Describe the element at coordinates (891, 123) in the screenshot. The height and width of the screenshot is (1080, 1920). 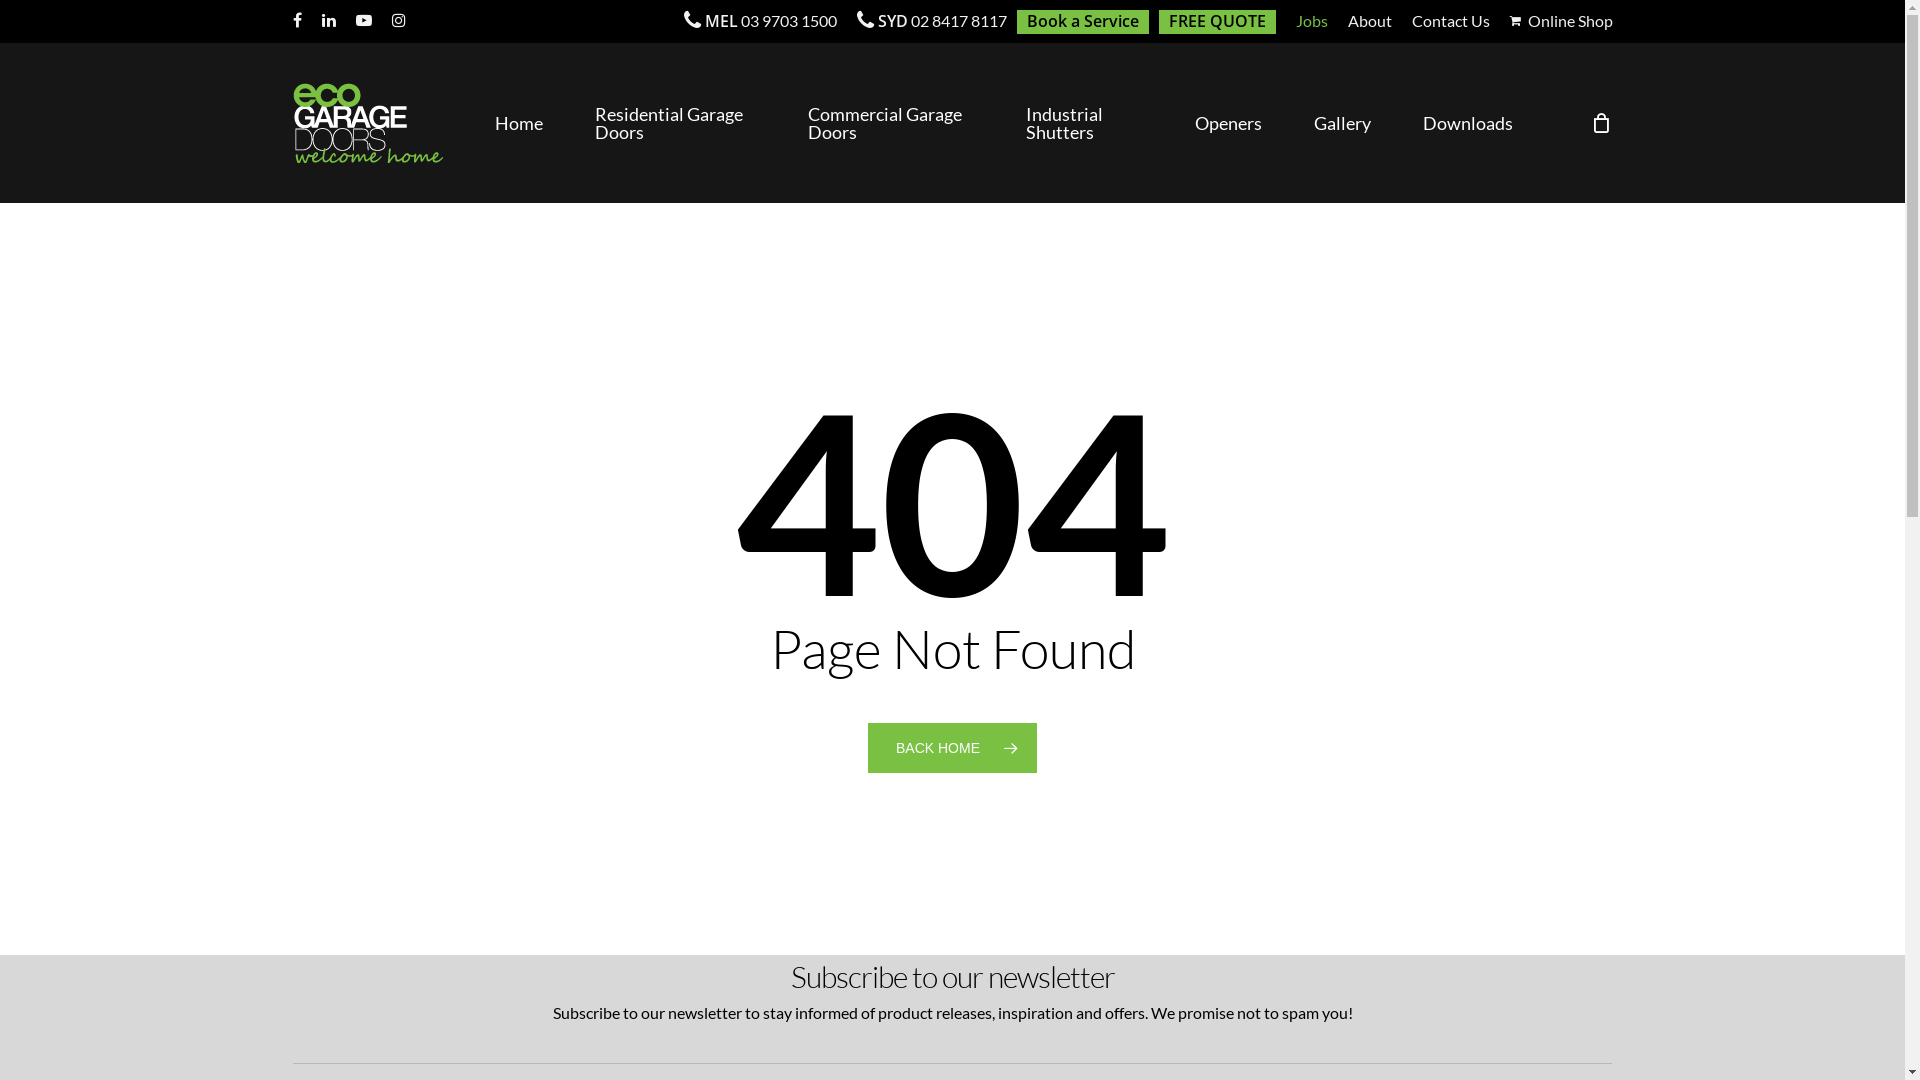
I see `Commercial Garage Doors` at that location.